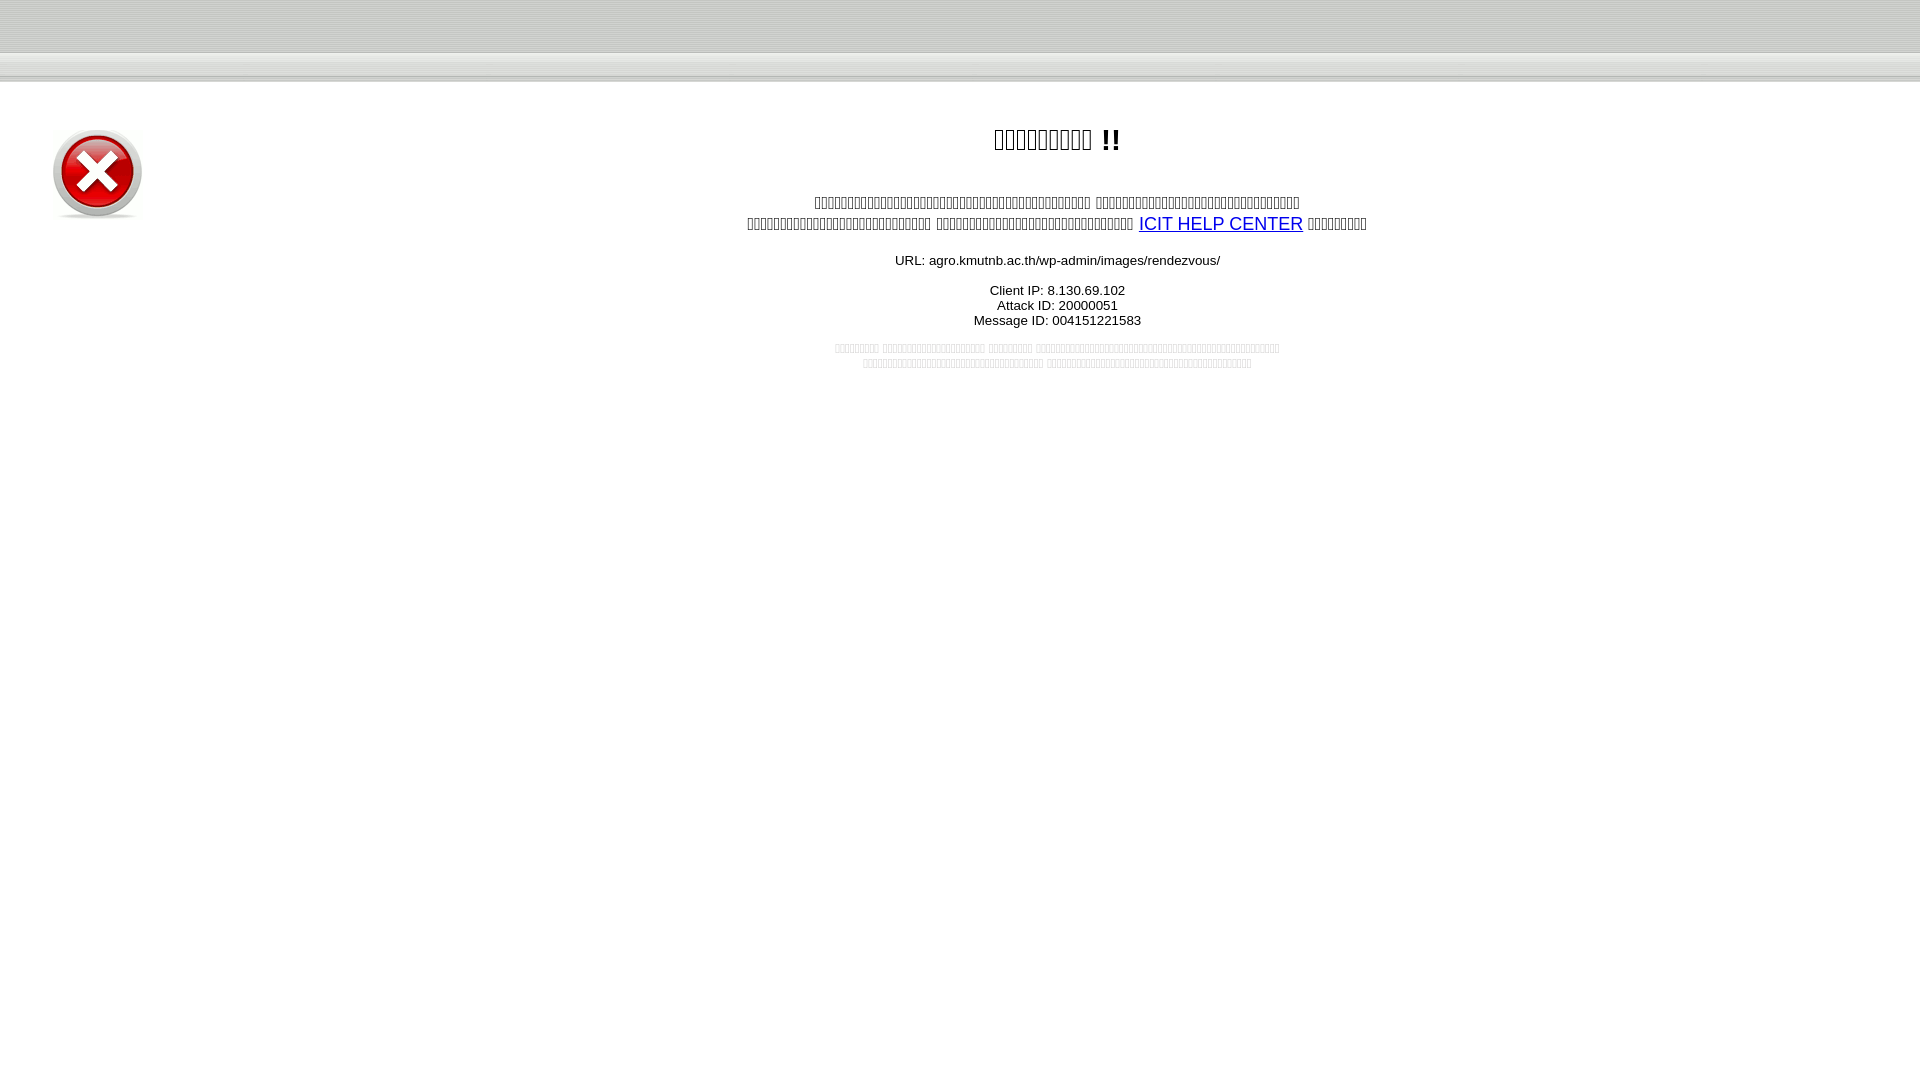 The image size is (1920, 1080). What do you see at coordinates (1220, 224) in the screenshot?
I see `ICIT HELP CENTER` at bounding box center [1220, 224].